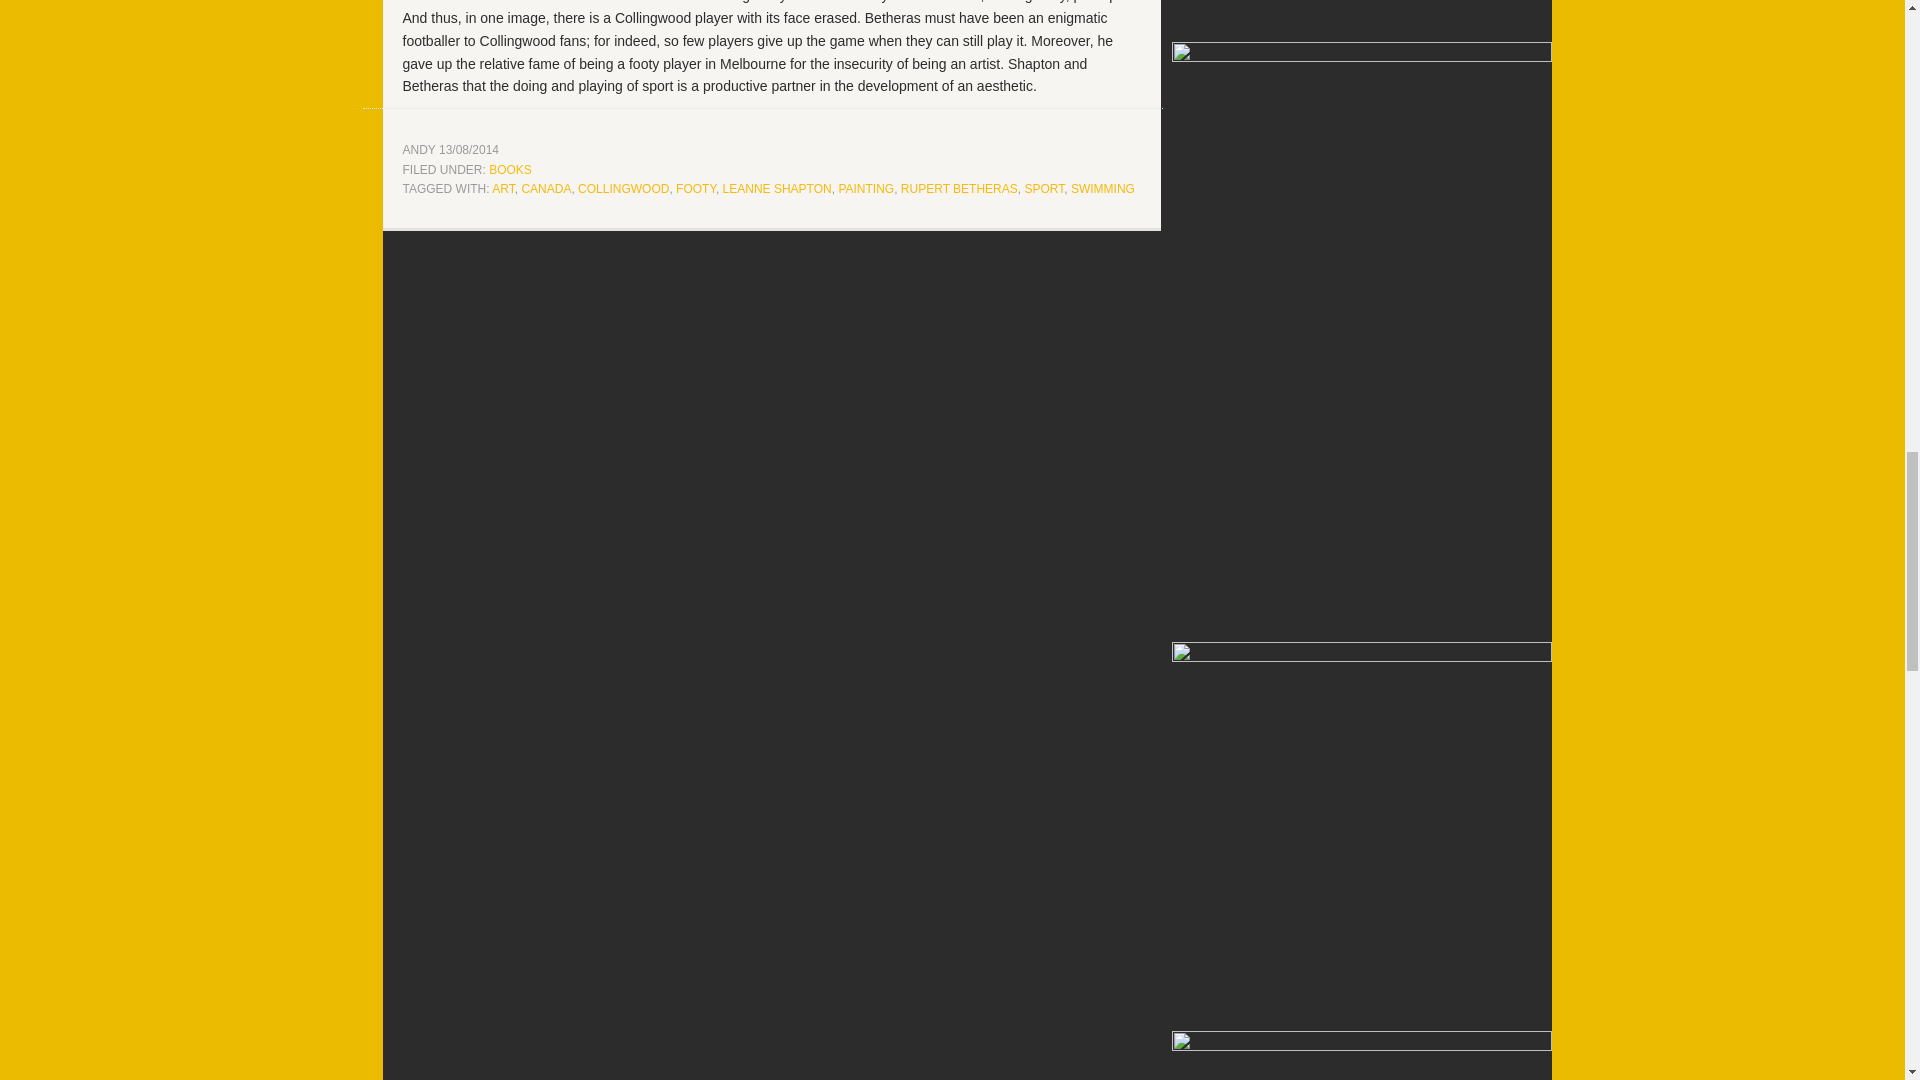  Describe the element at coordinates (777, 188) in the screenshot. I see `LEANNE SHAPTON` at that location.